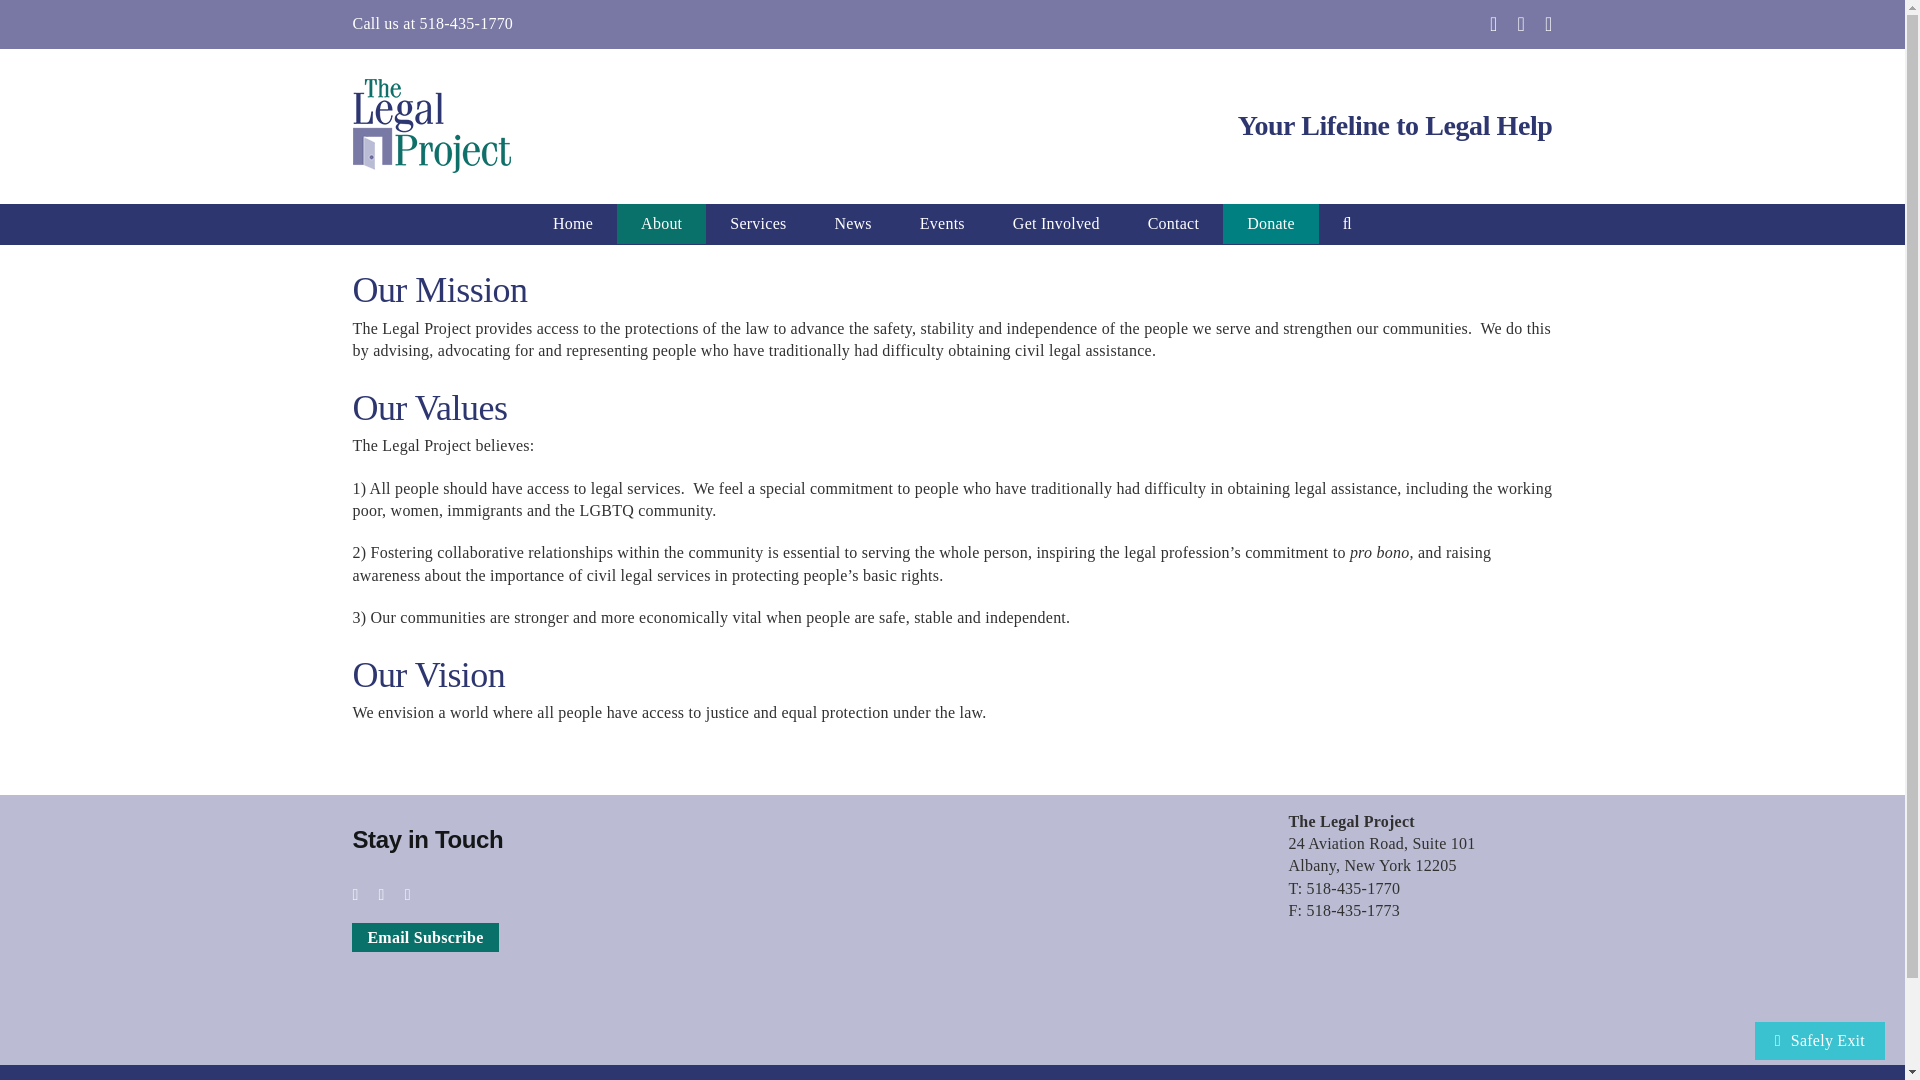  What do you see at coordinates (758, 224) in the screenshot?
I see `Services` at bounding box center [758, 224].